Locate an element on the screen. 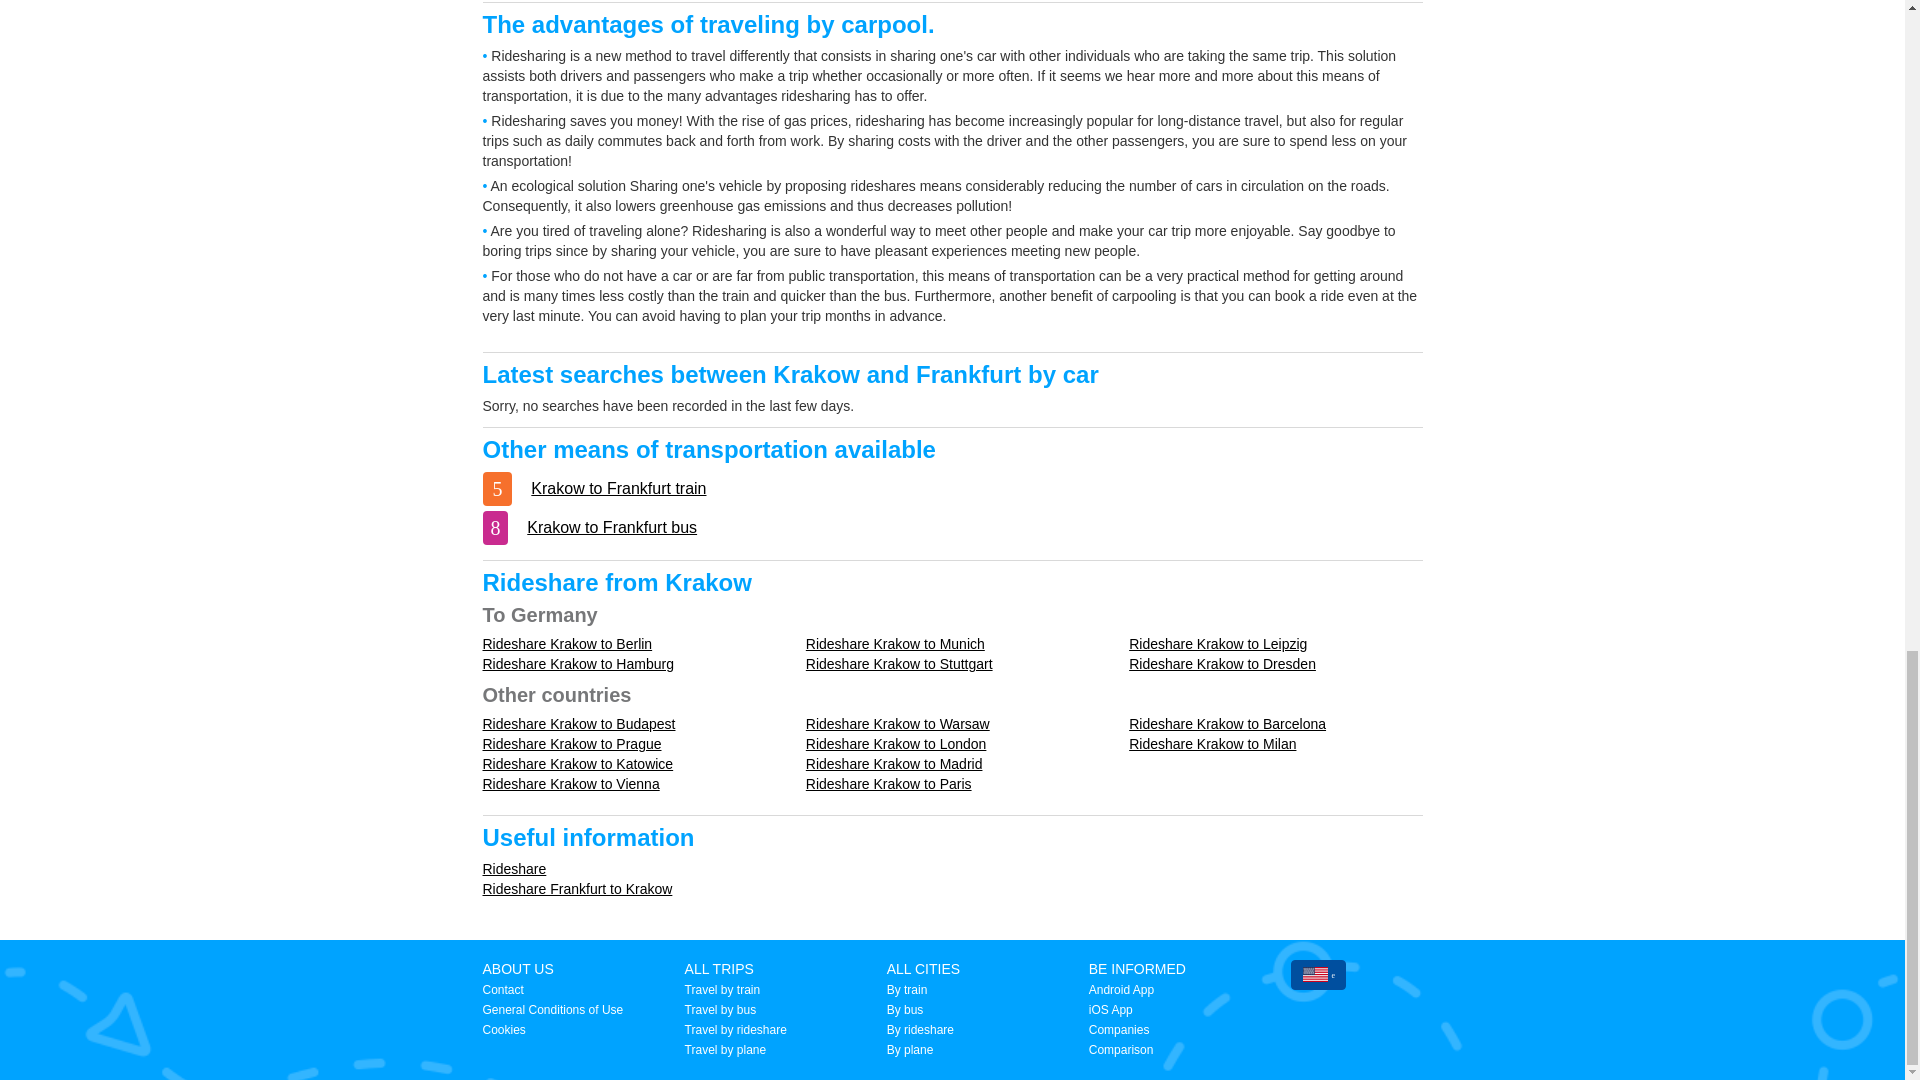 The image size is (1920, 1080). Krakow to Frankfurt bus is located at coordinates (611, 528).